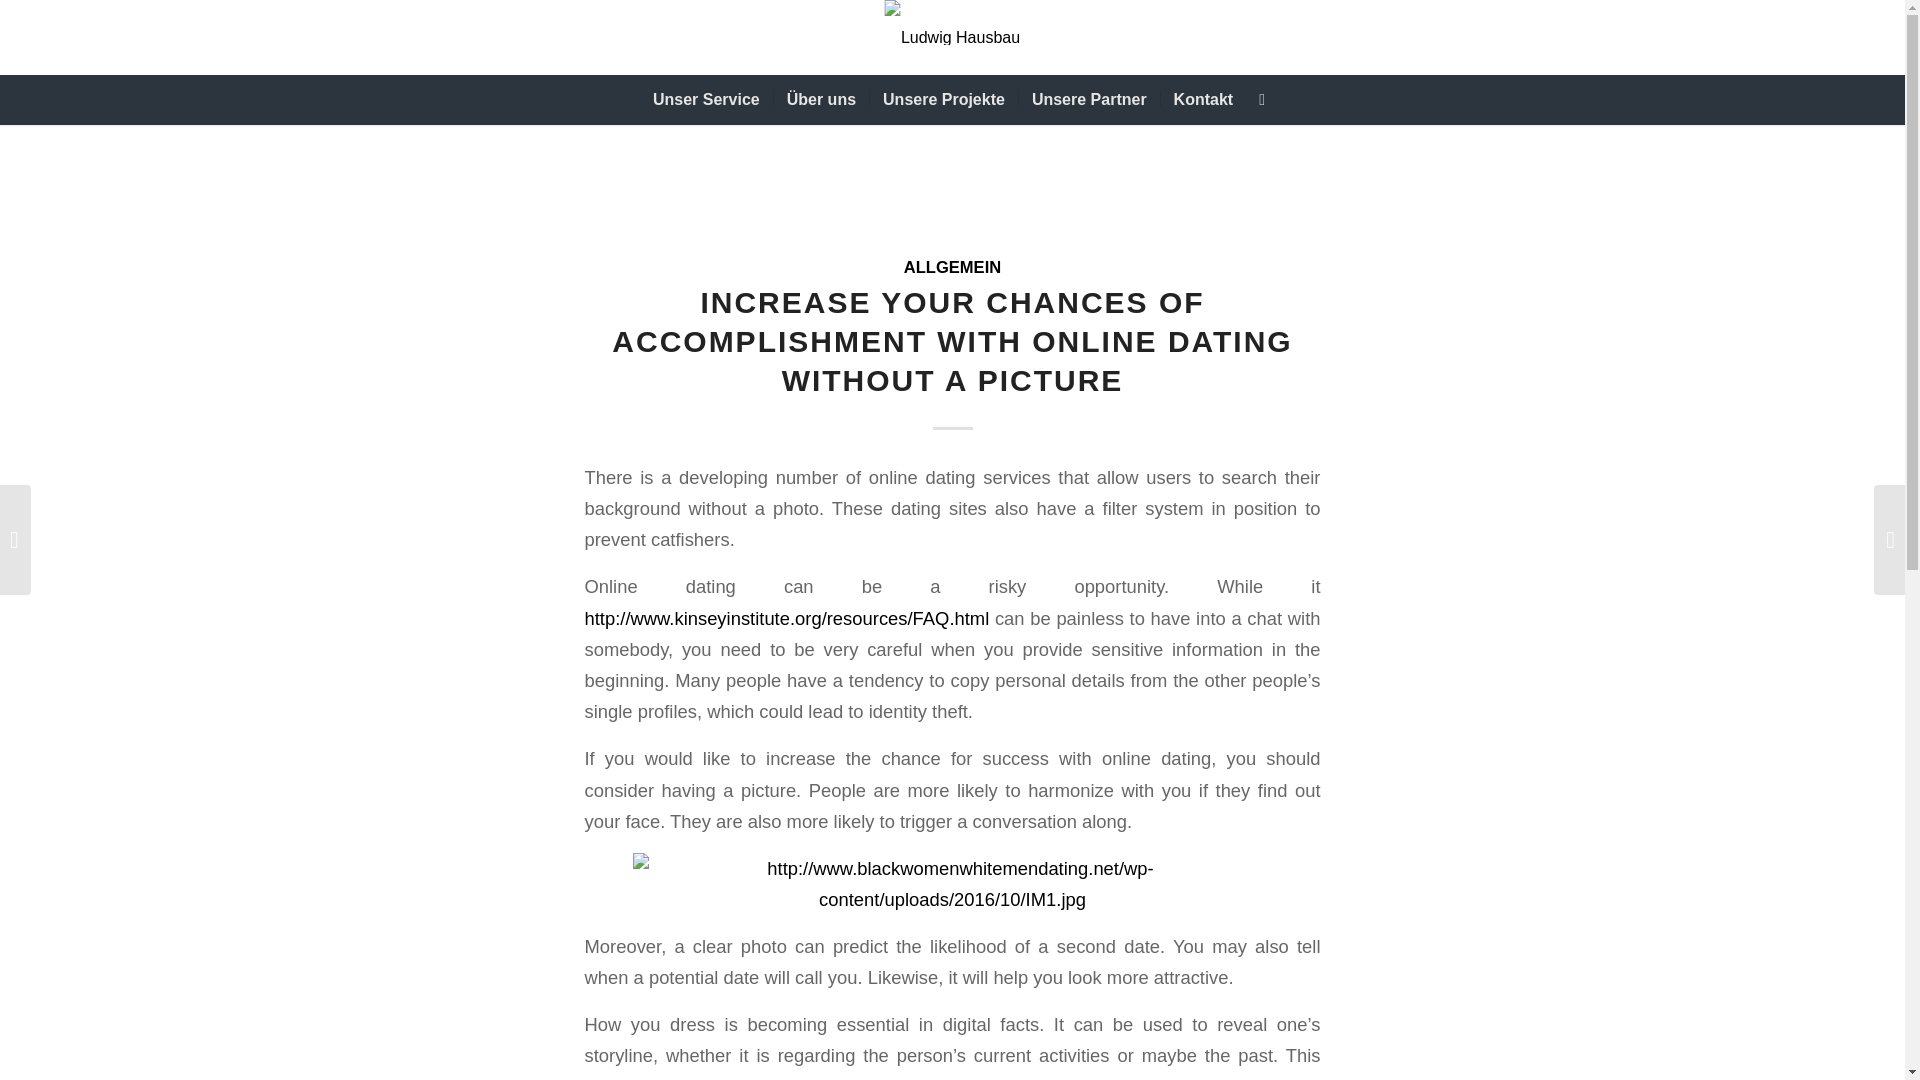  Describe the element at coordinates (1202, 100) in the screenshot. I see `Kontakt` at that location.